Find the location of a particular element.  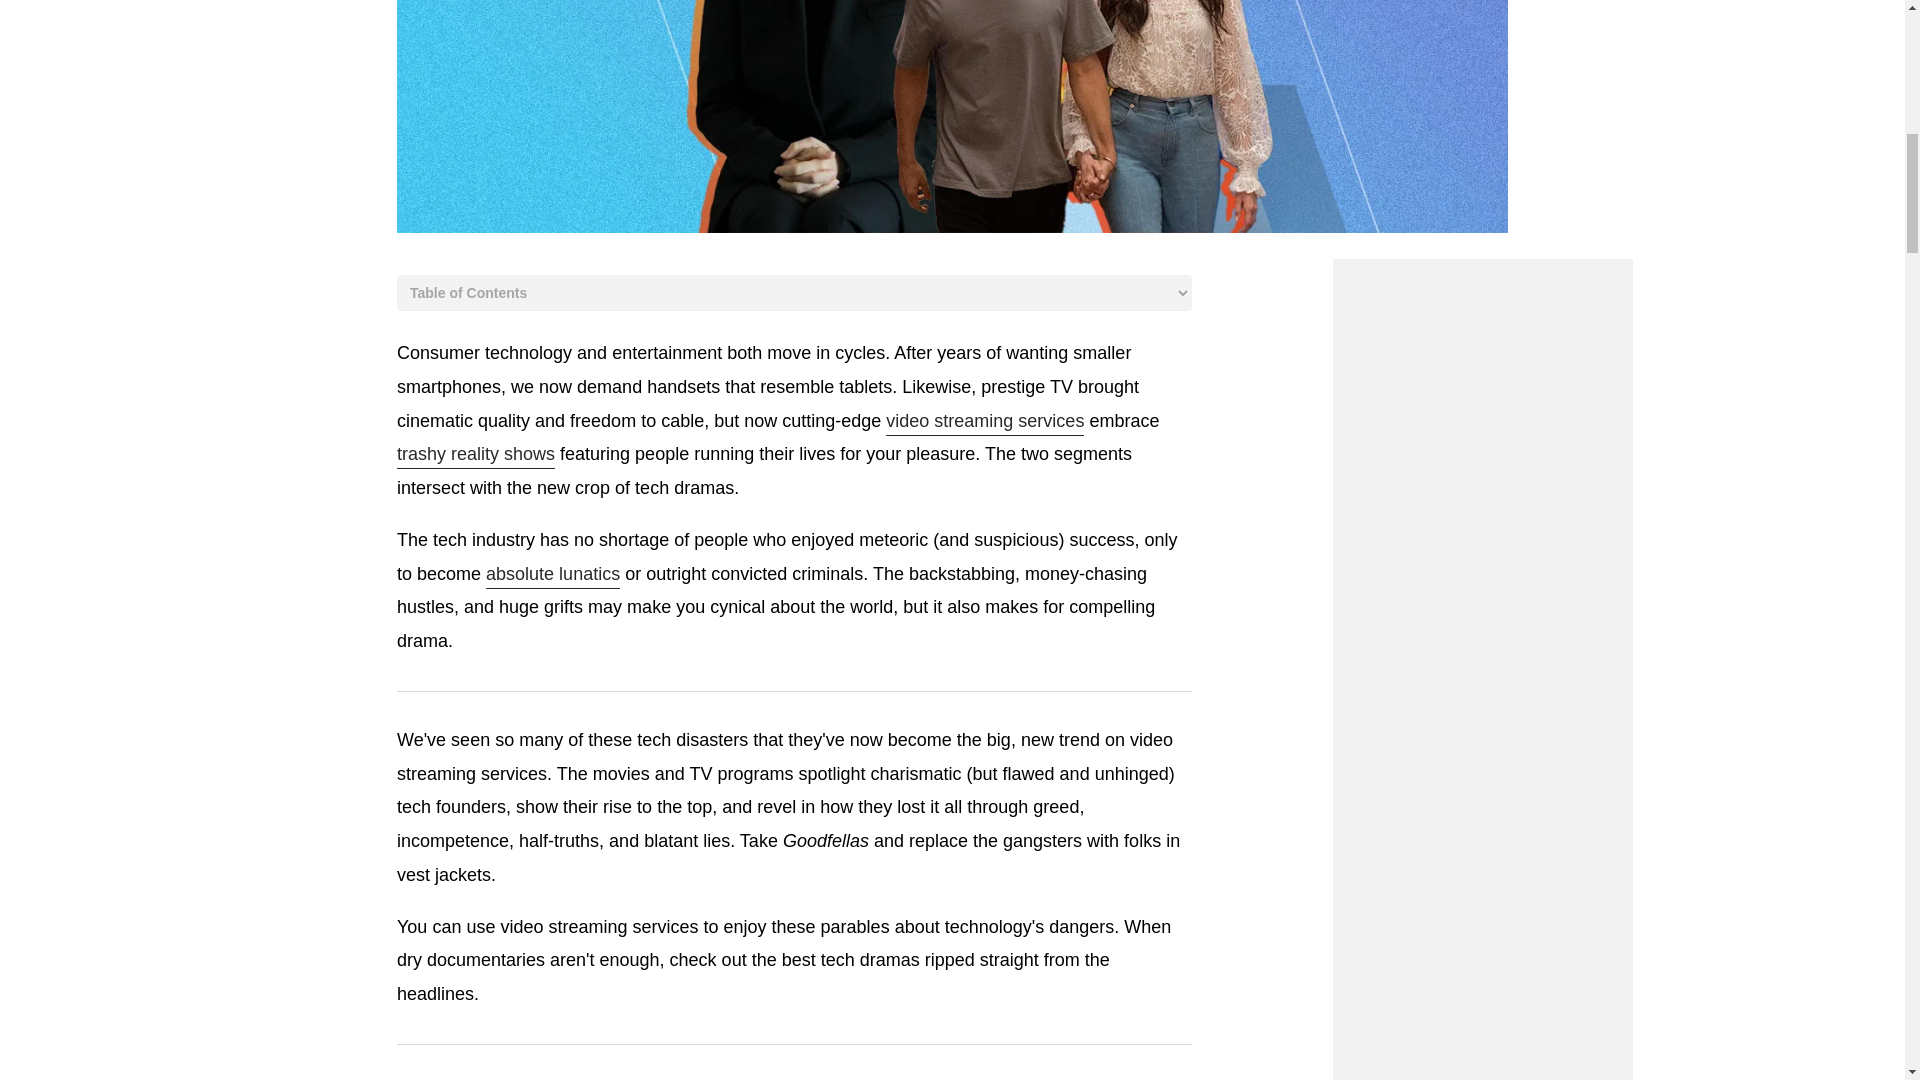

absolute lunatics is located at coordinates (552, 575).